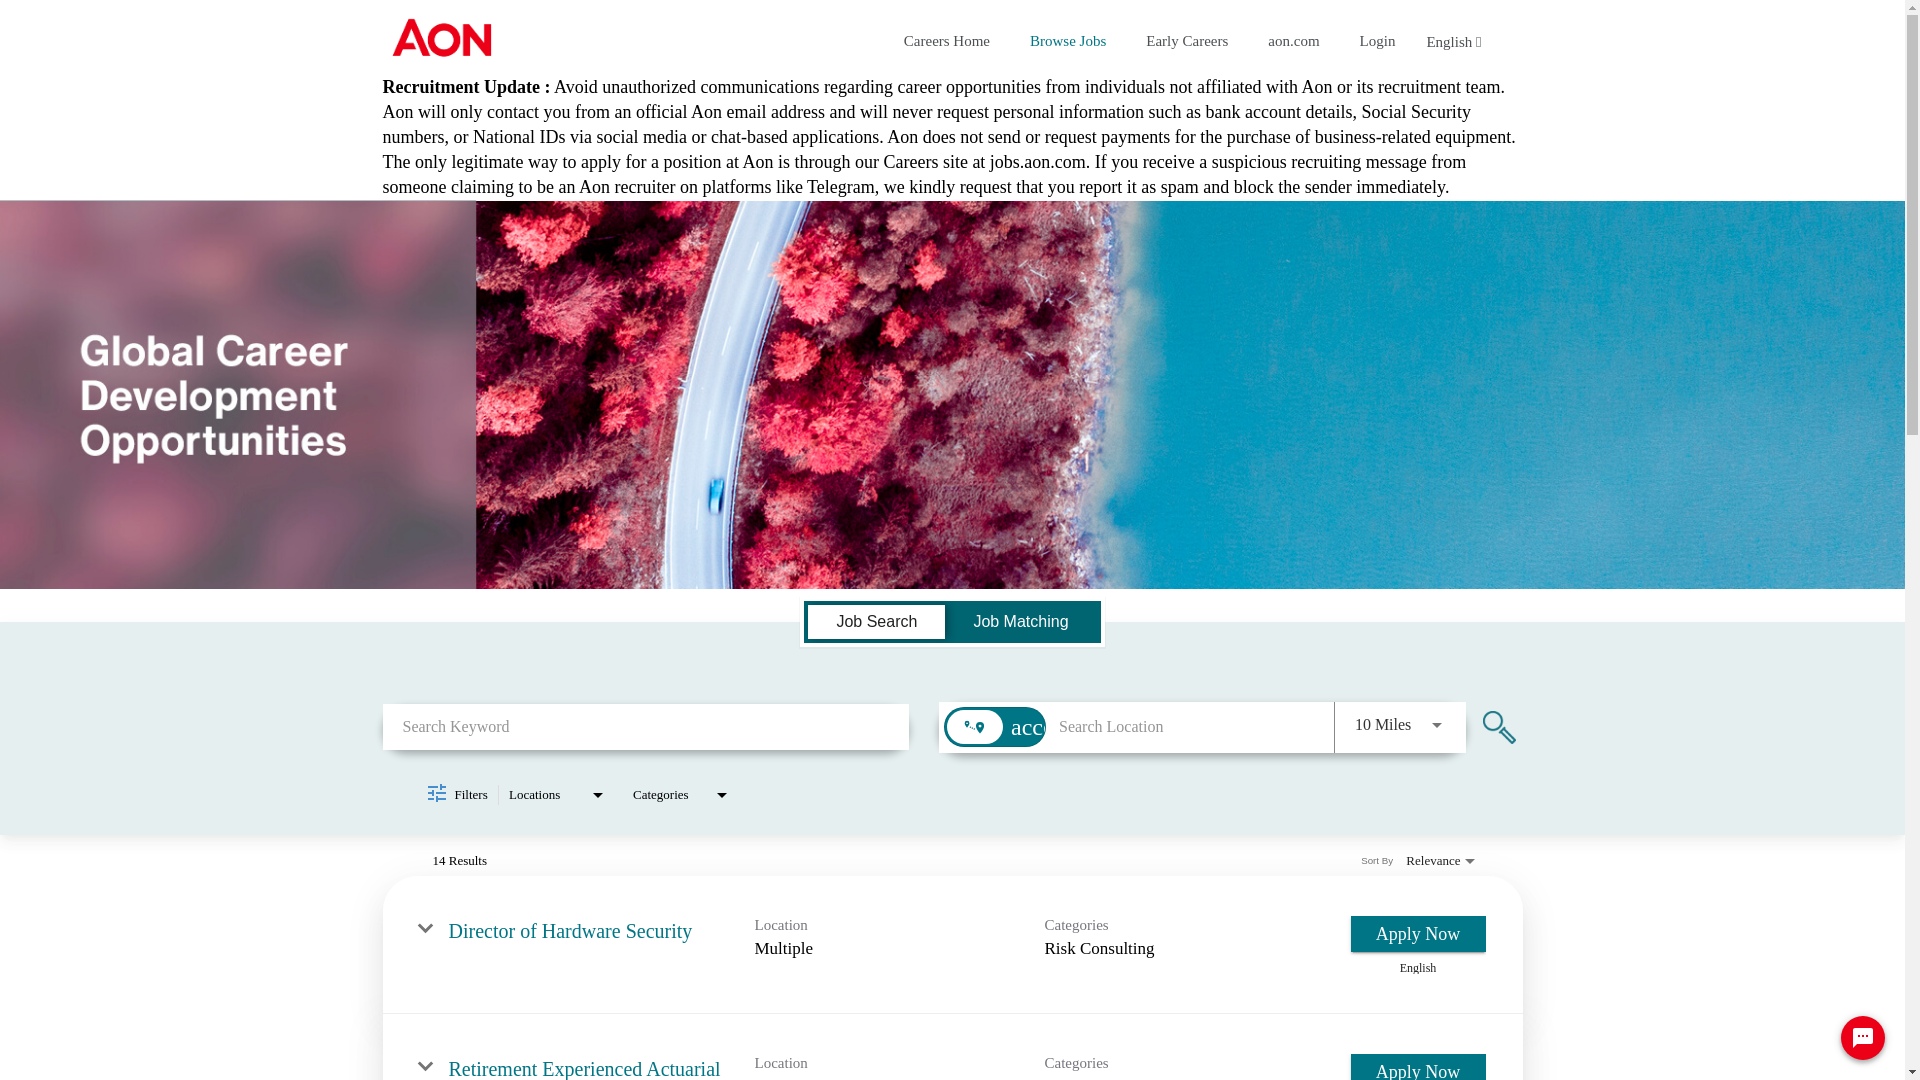  What do you see at coordinates (1416, 933) in the screenshot?
I see `Apply Now` at bounding box center [1416, 933].